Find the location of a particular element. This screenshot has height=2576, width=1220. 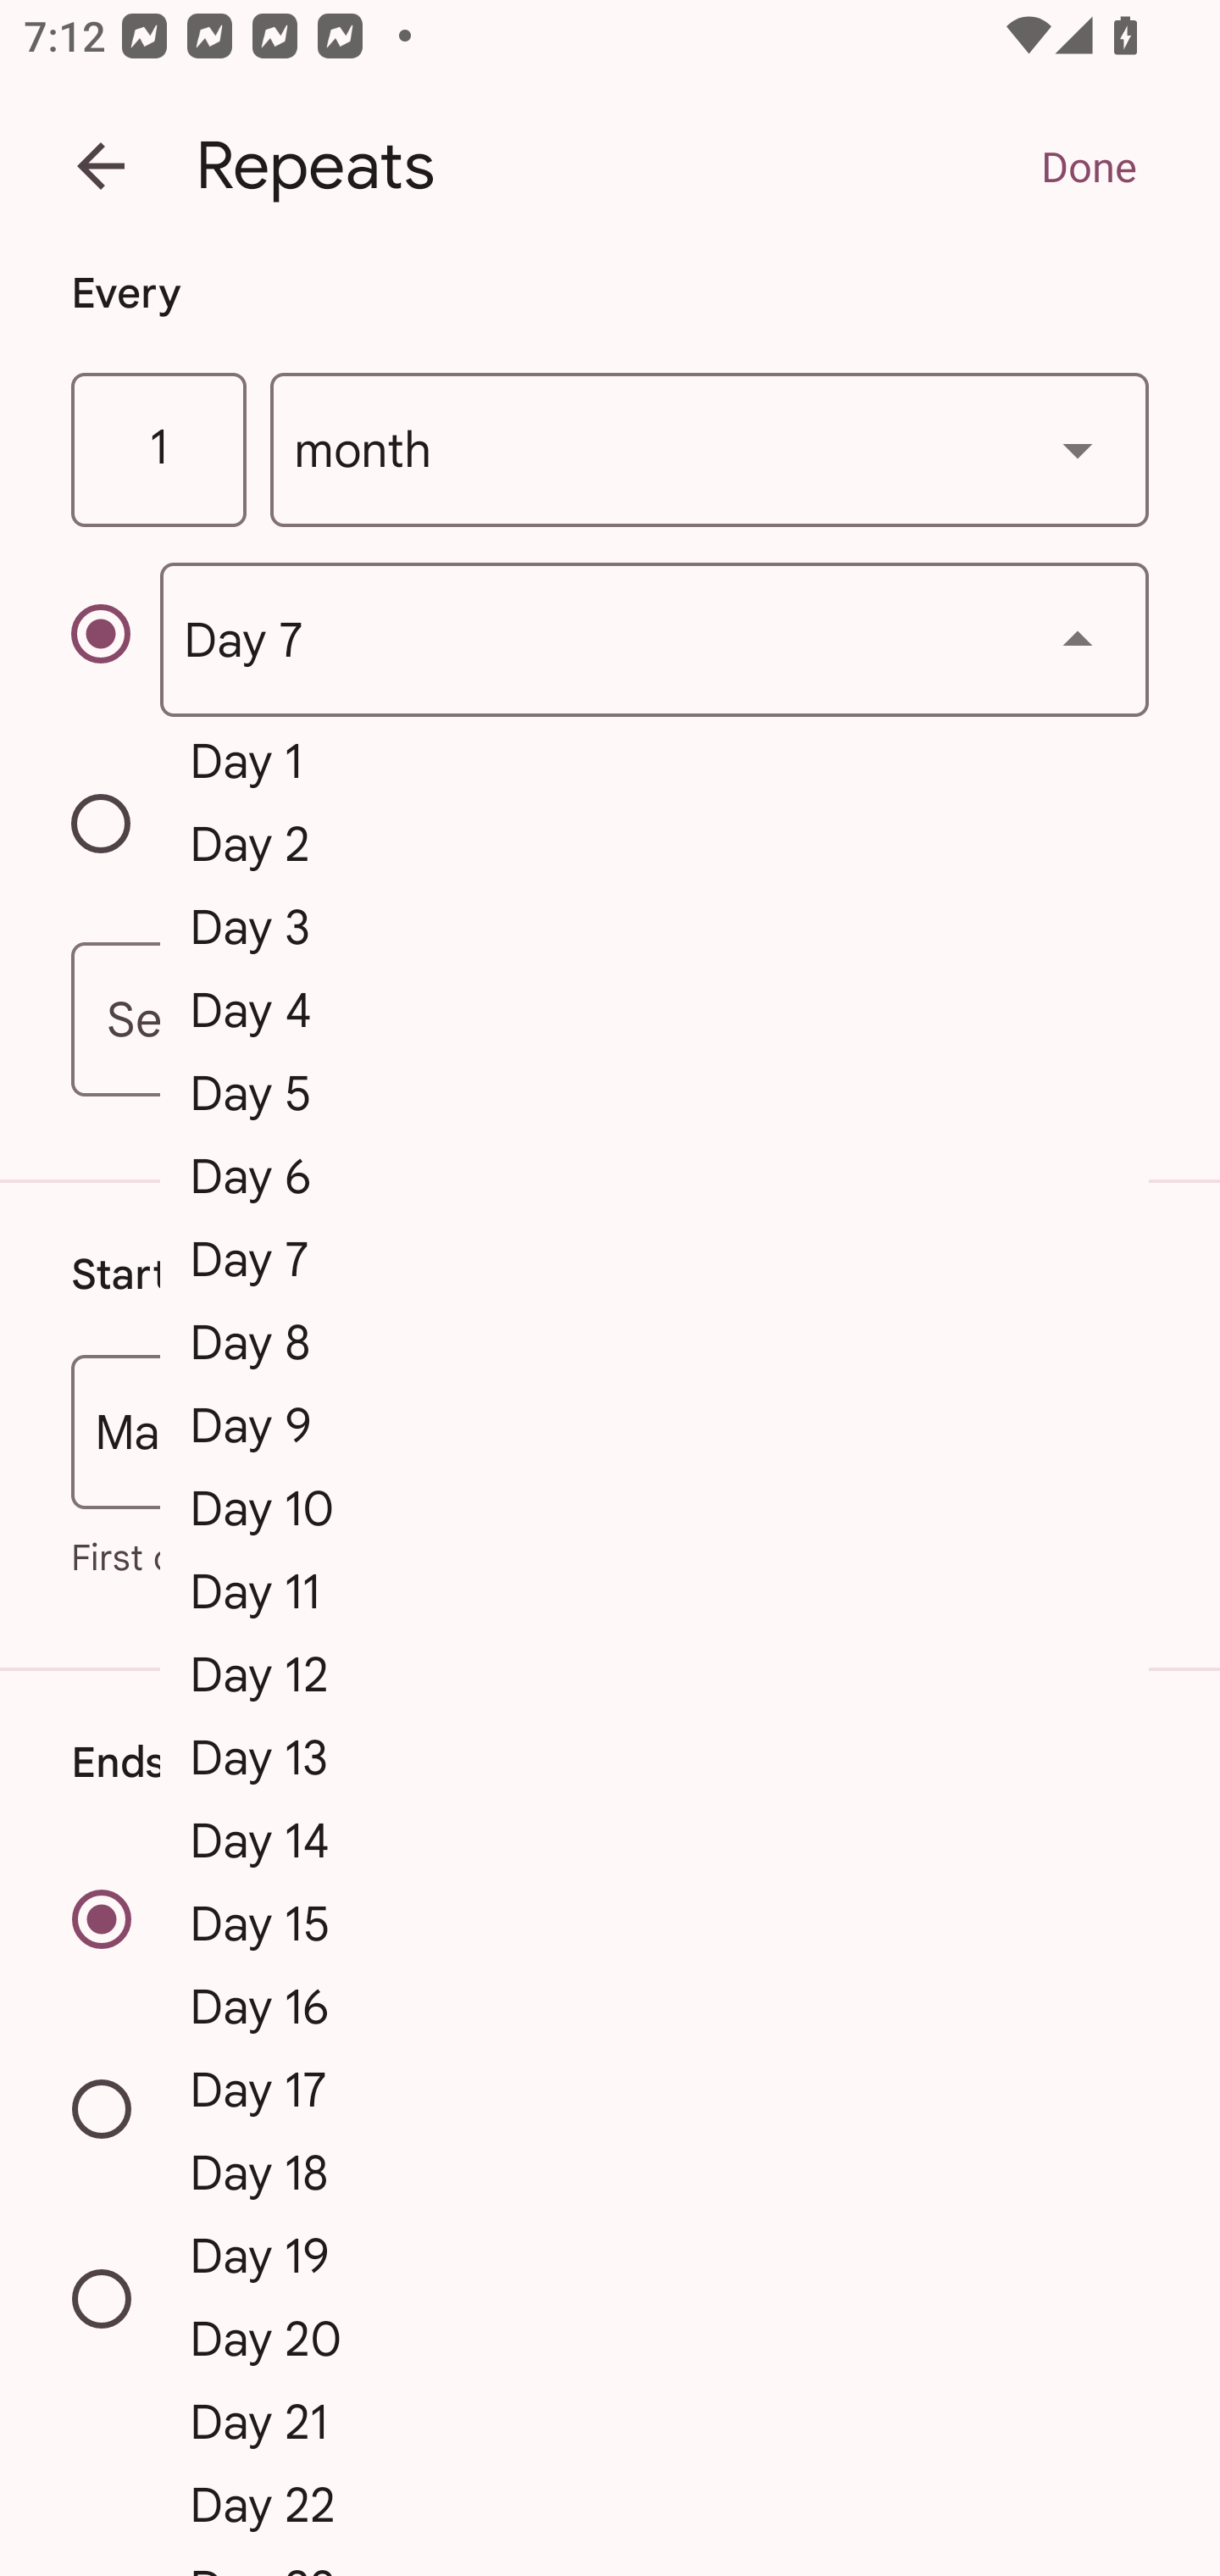

Show dropdown menu is located at coordinates (1078, 640).